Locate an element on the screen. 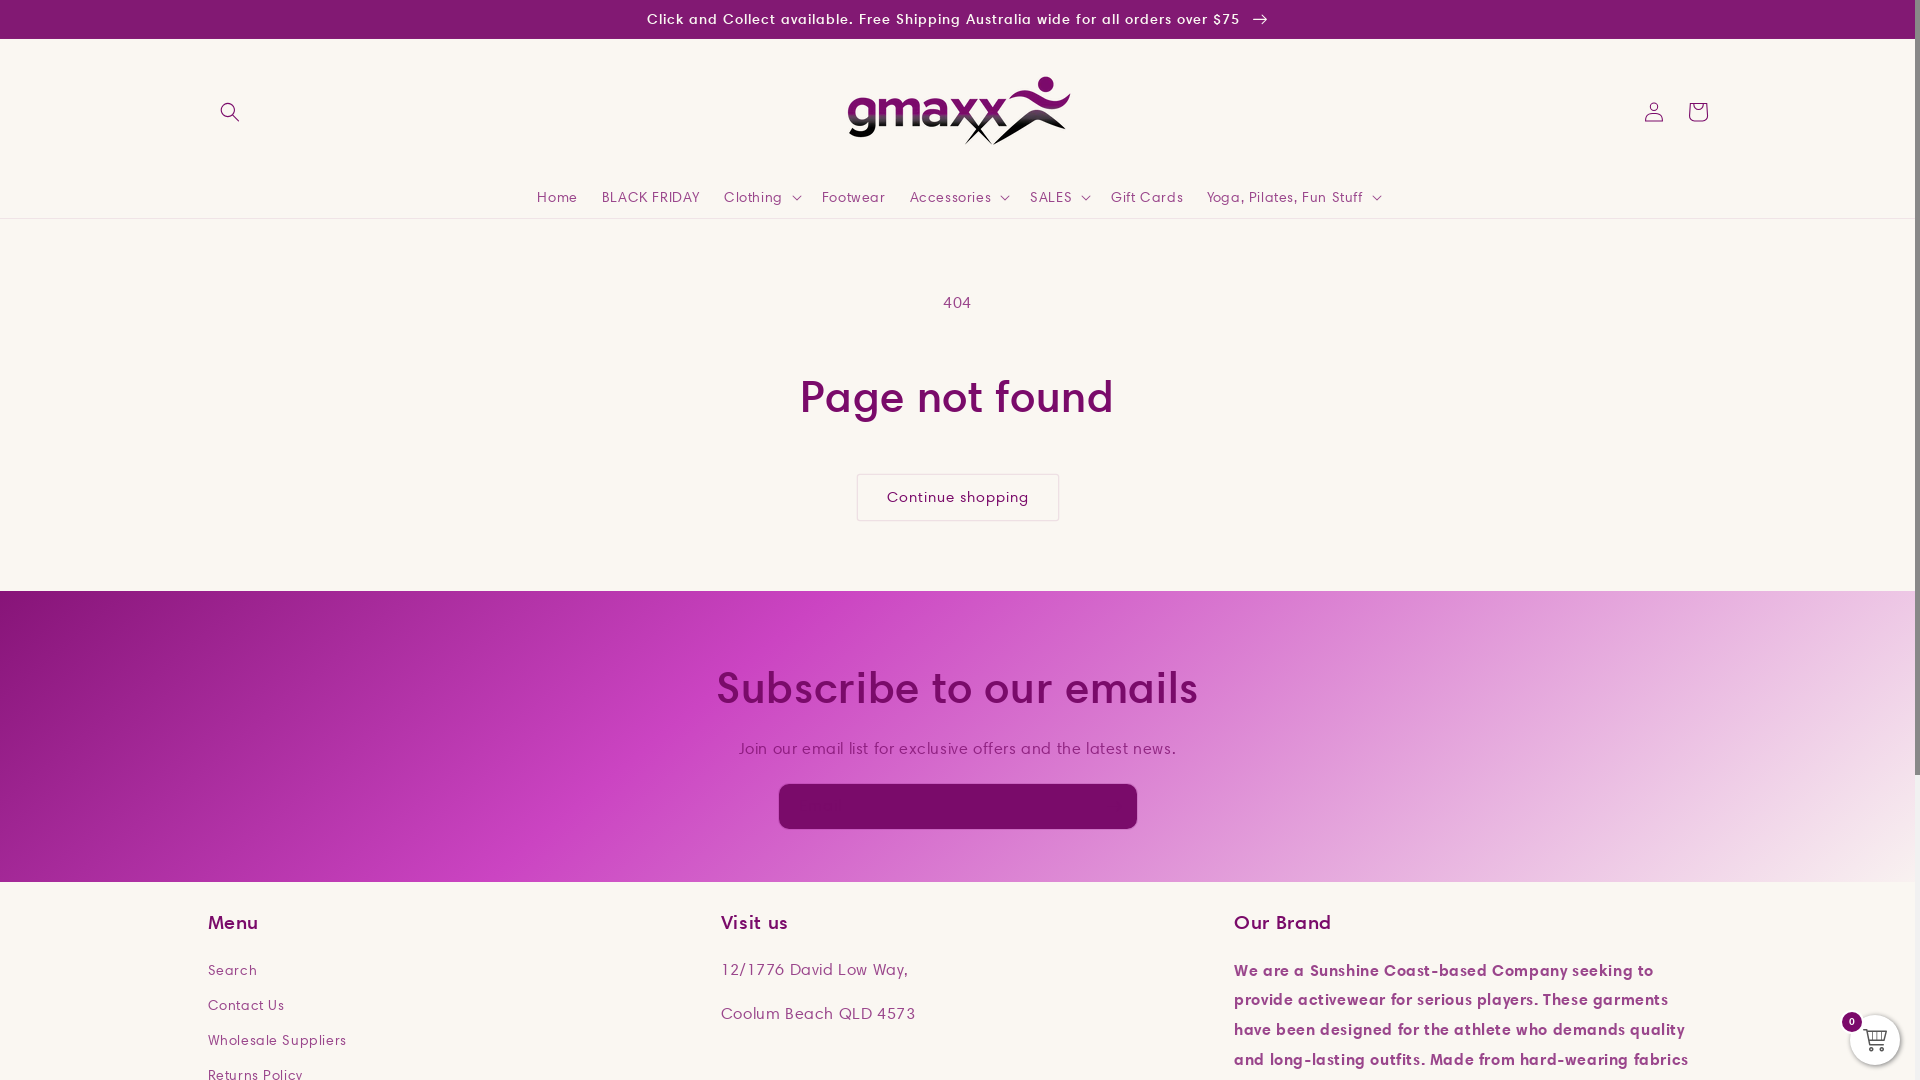 This screenshot has height=1080, width=1920. Wholesale Suppliers is located at coordinates (278, 1040).